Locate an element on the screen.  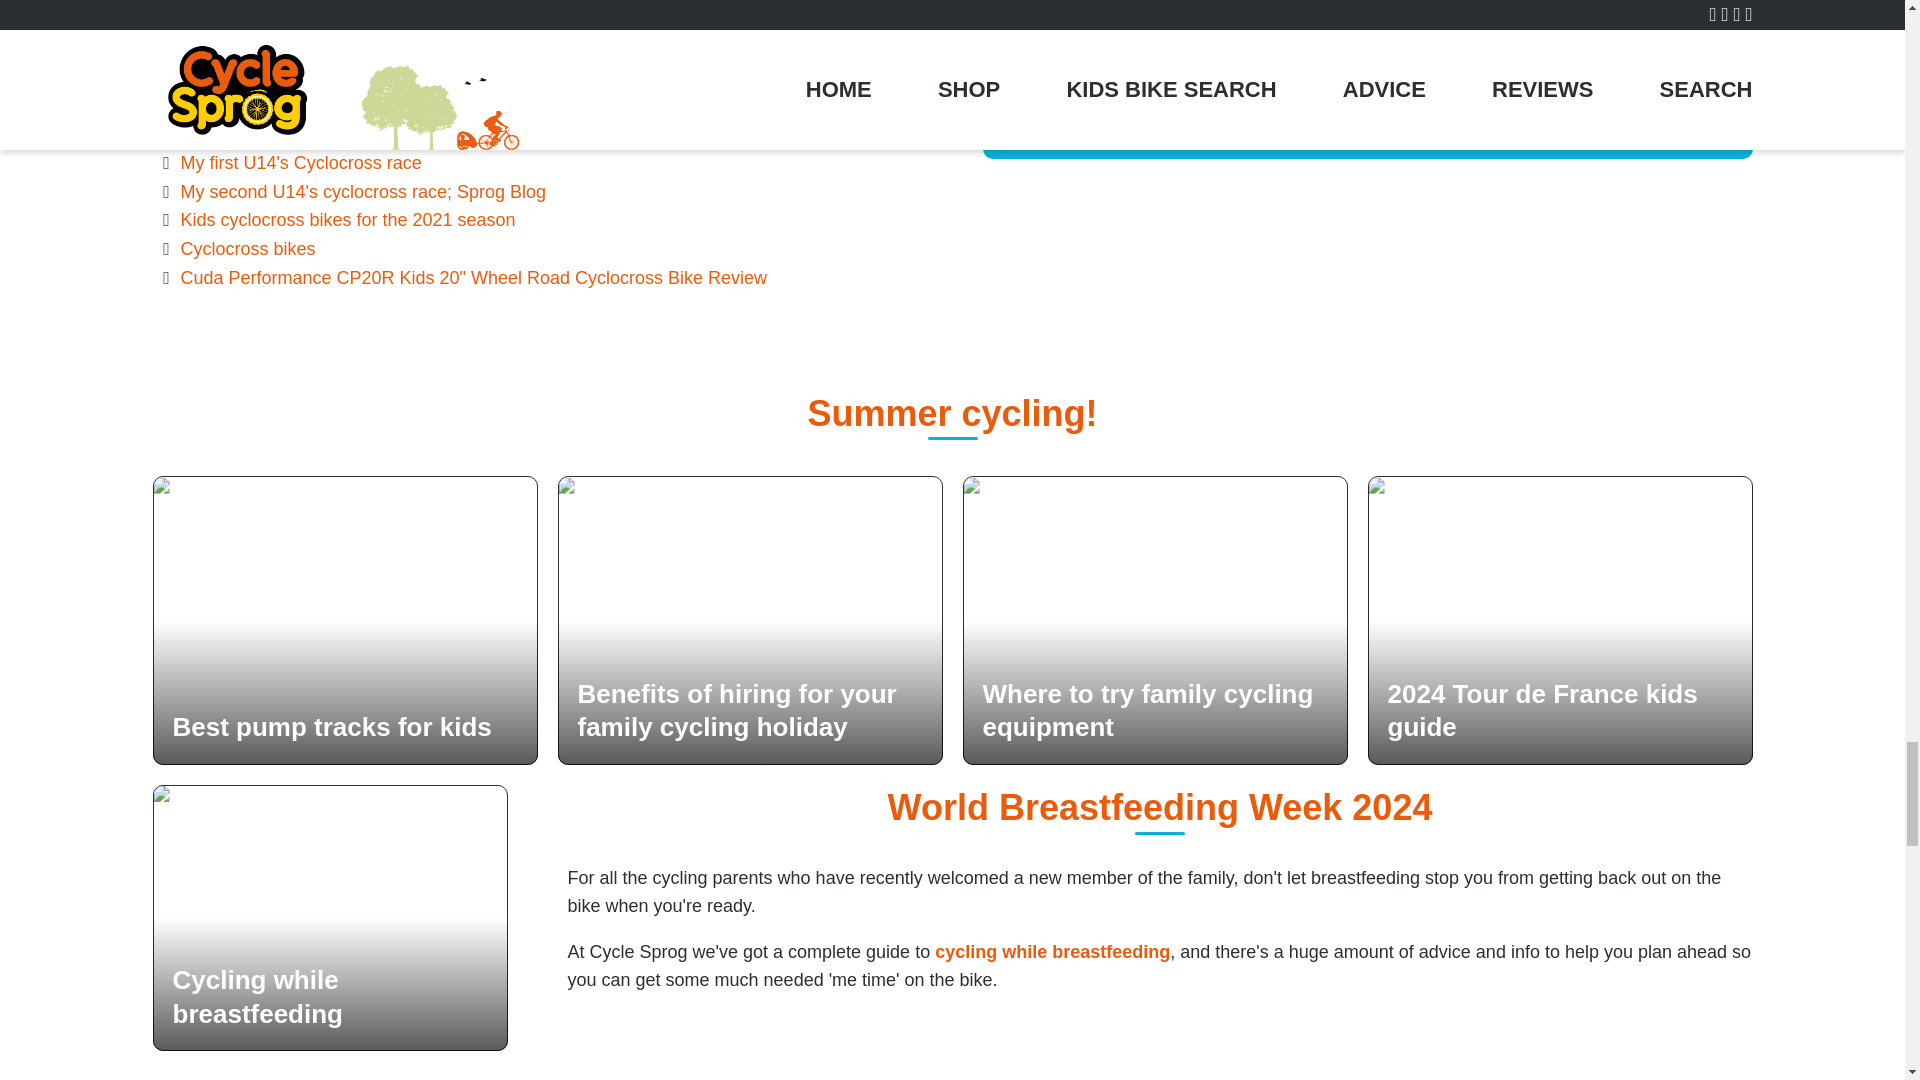
cycling while breastfeeding is located at coordinates (1052, 952).